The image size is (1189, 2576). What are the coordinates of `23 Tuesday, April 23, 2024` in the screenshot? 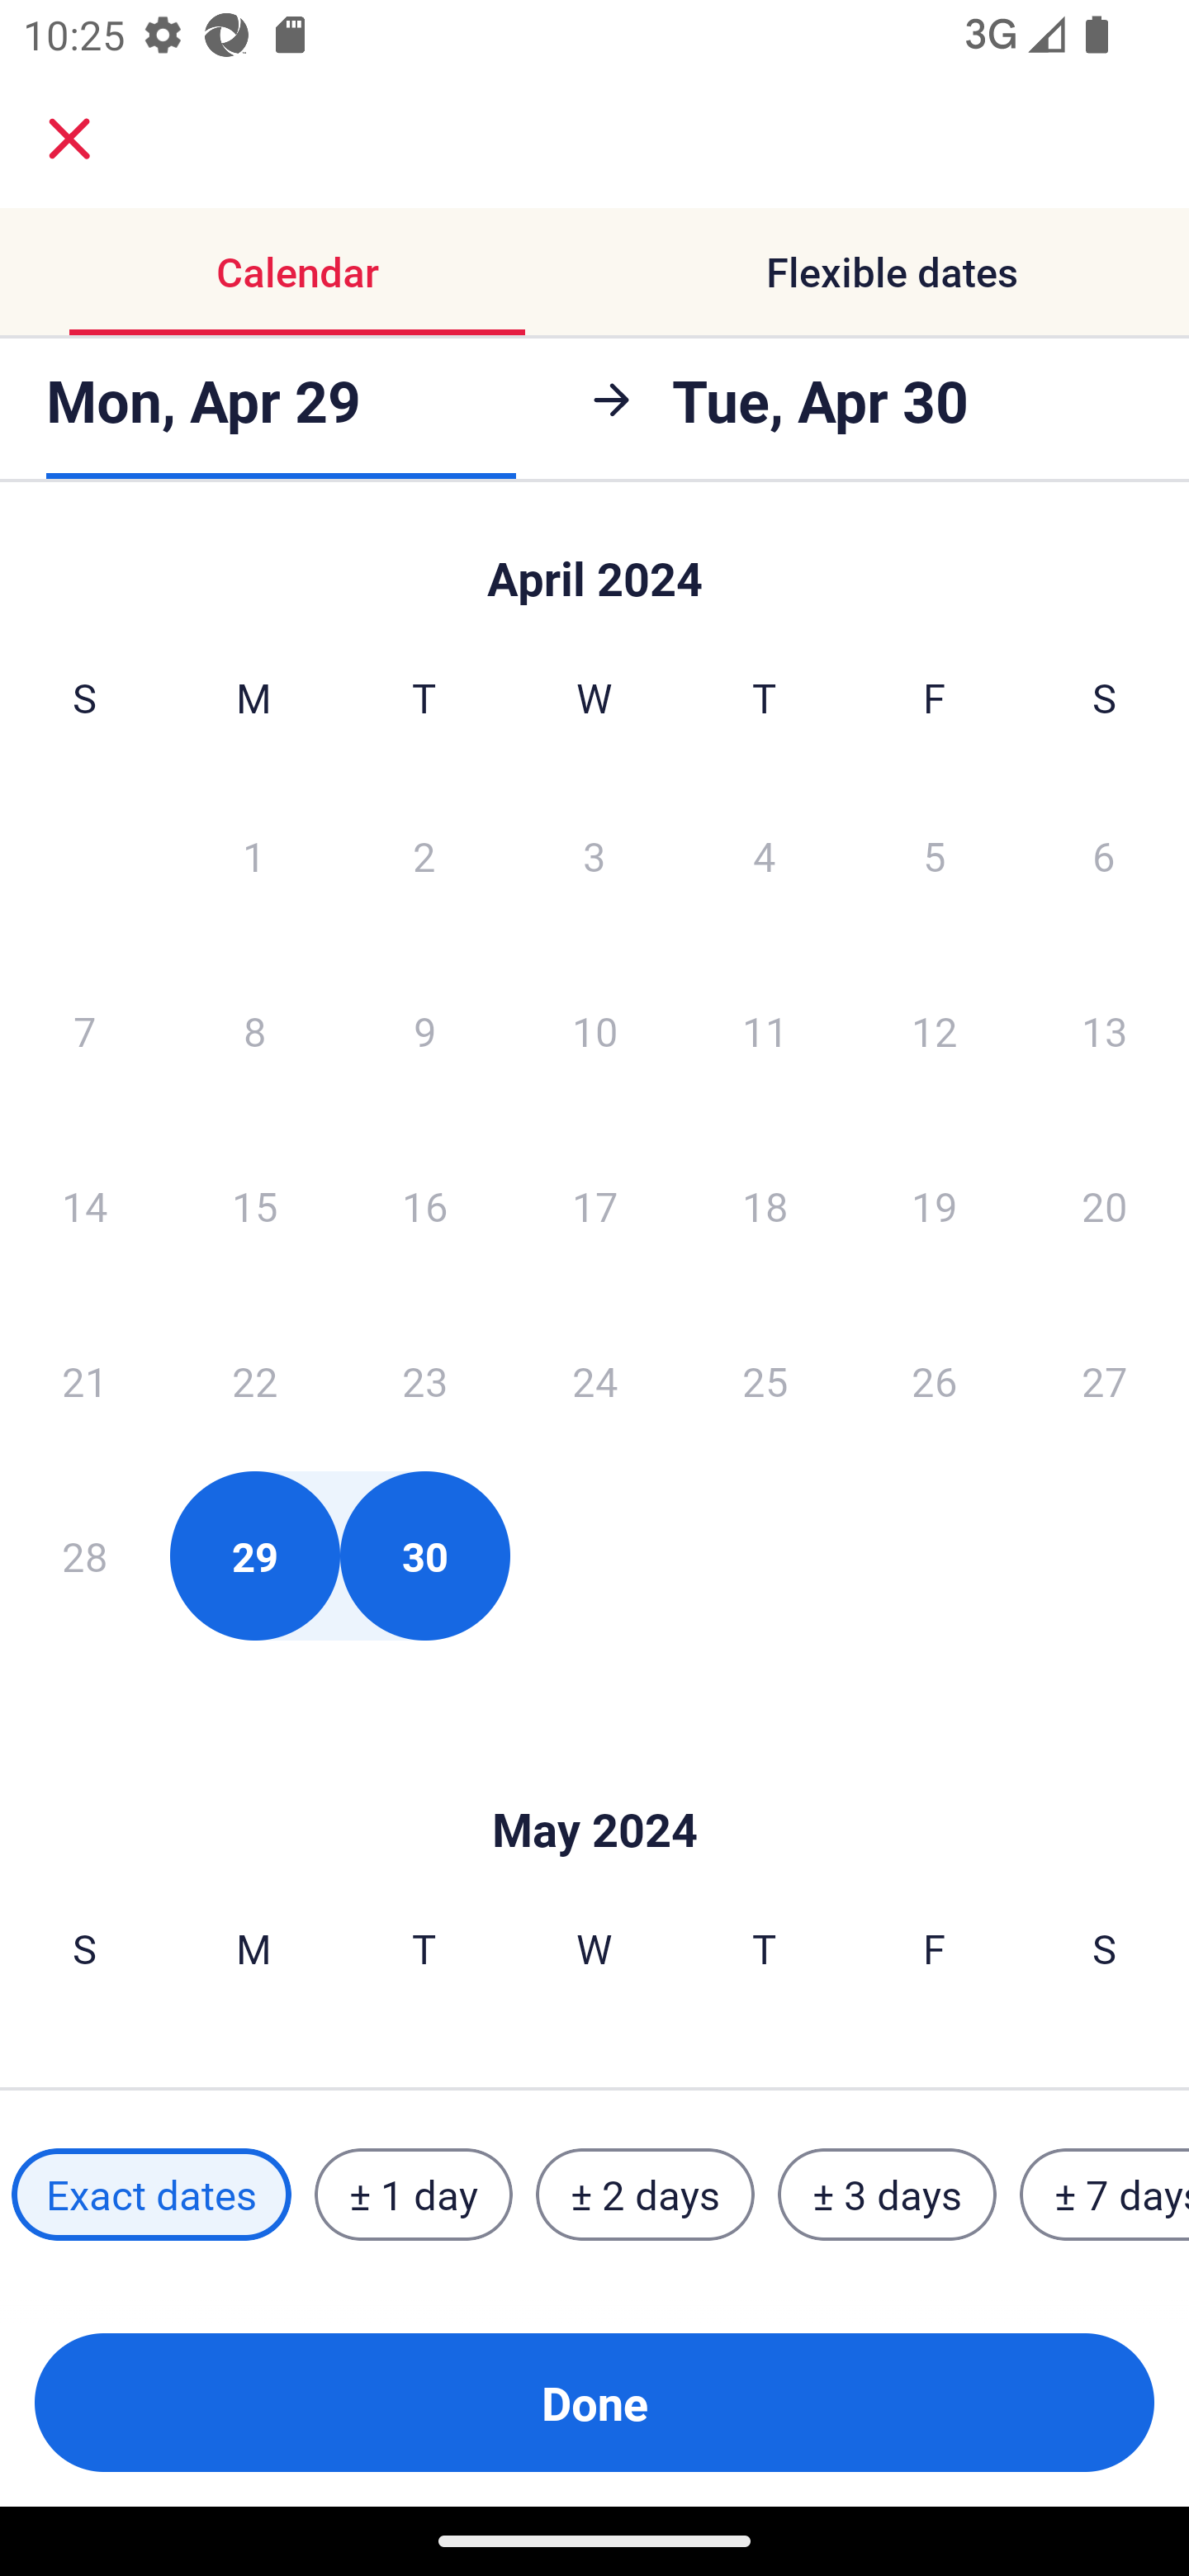 It's located at (424, 1380).